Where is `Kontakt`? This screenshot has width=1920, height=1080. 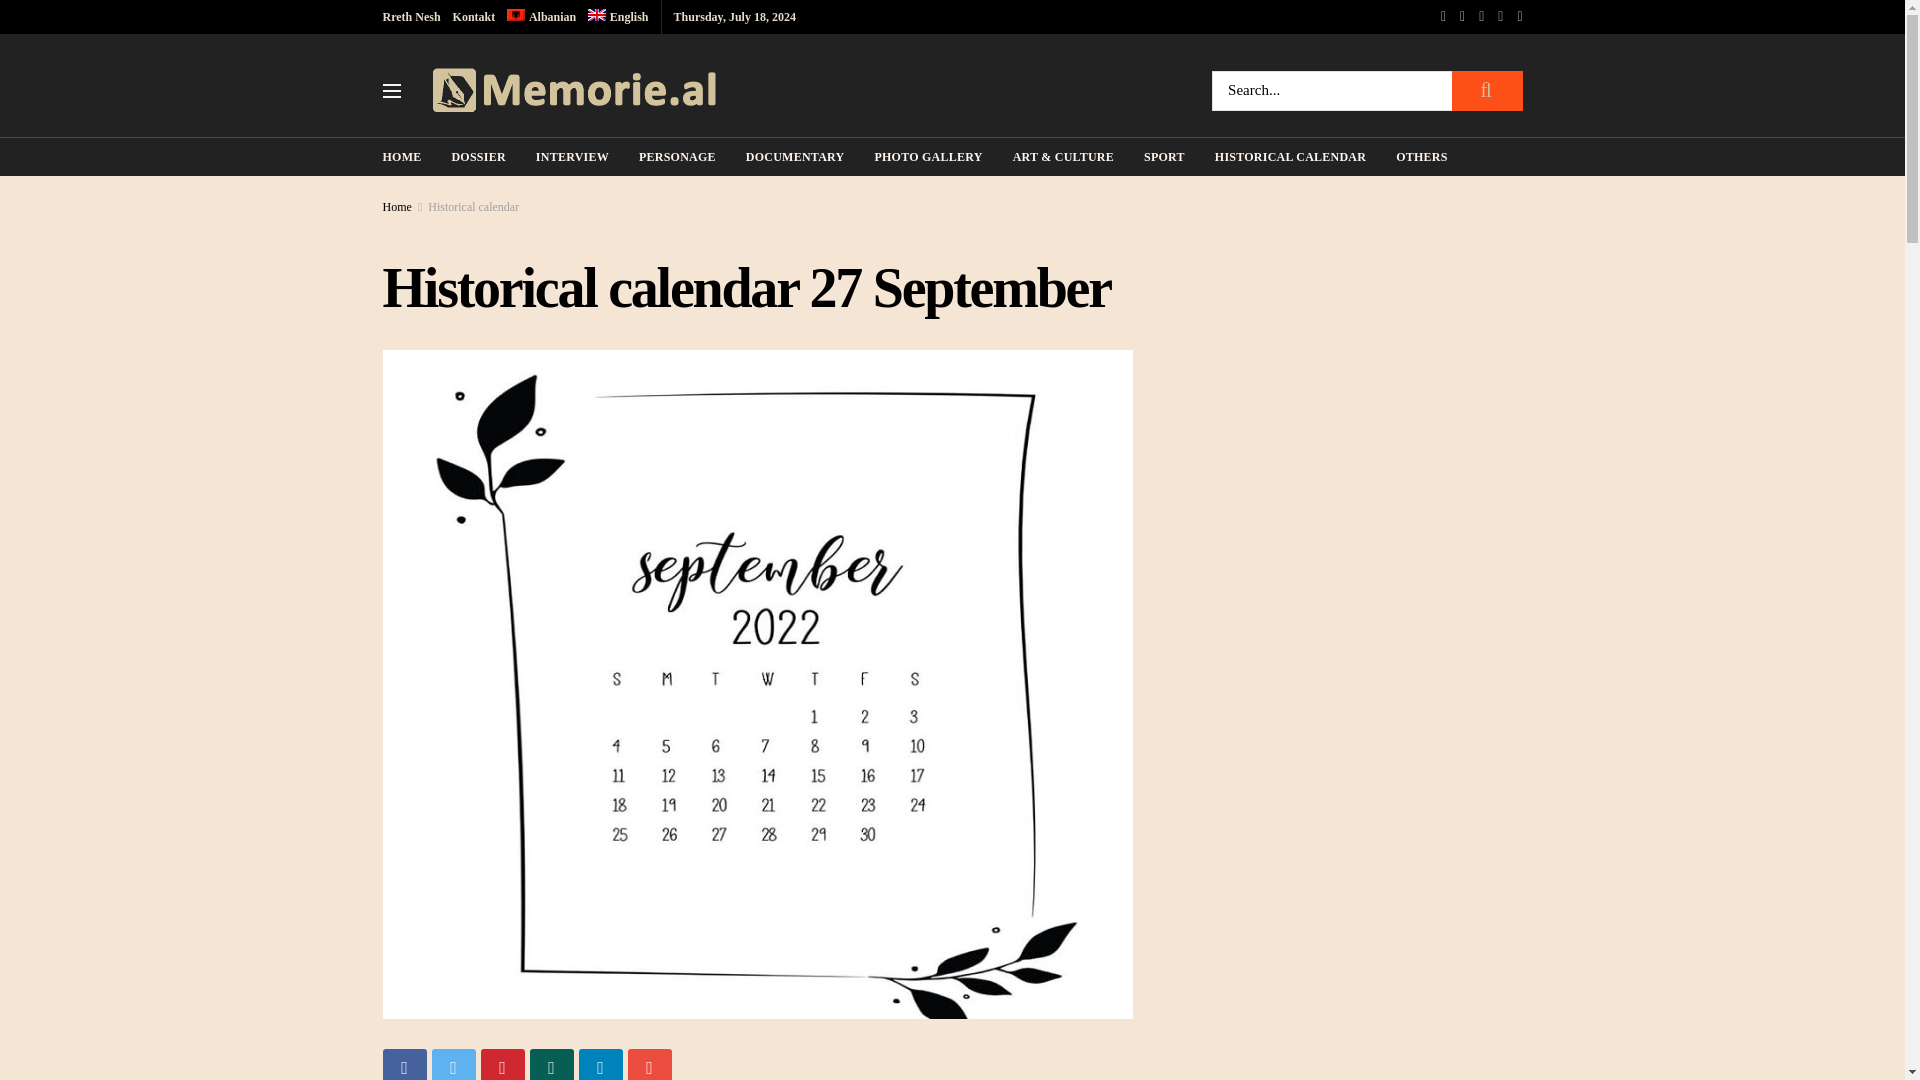
Kontakt is located at coordinates (474, 16).